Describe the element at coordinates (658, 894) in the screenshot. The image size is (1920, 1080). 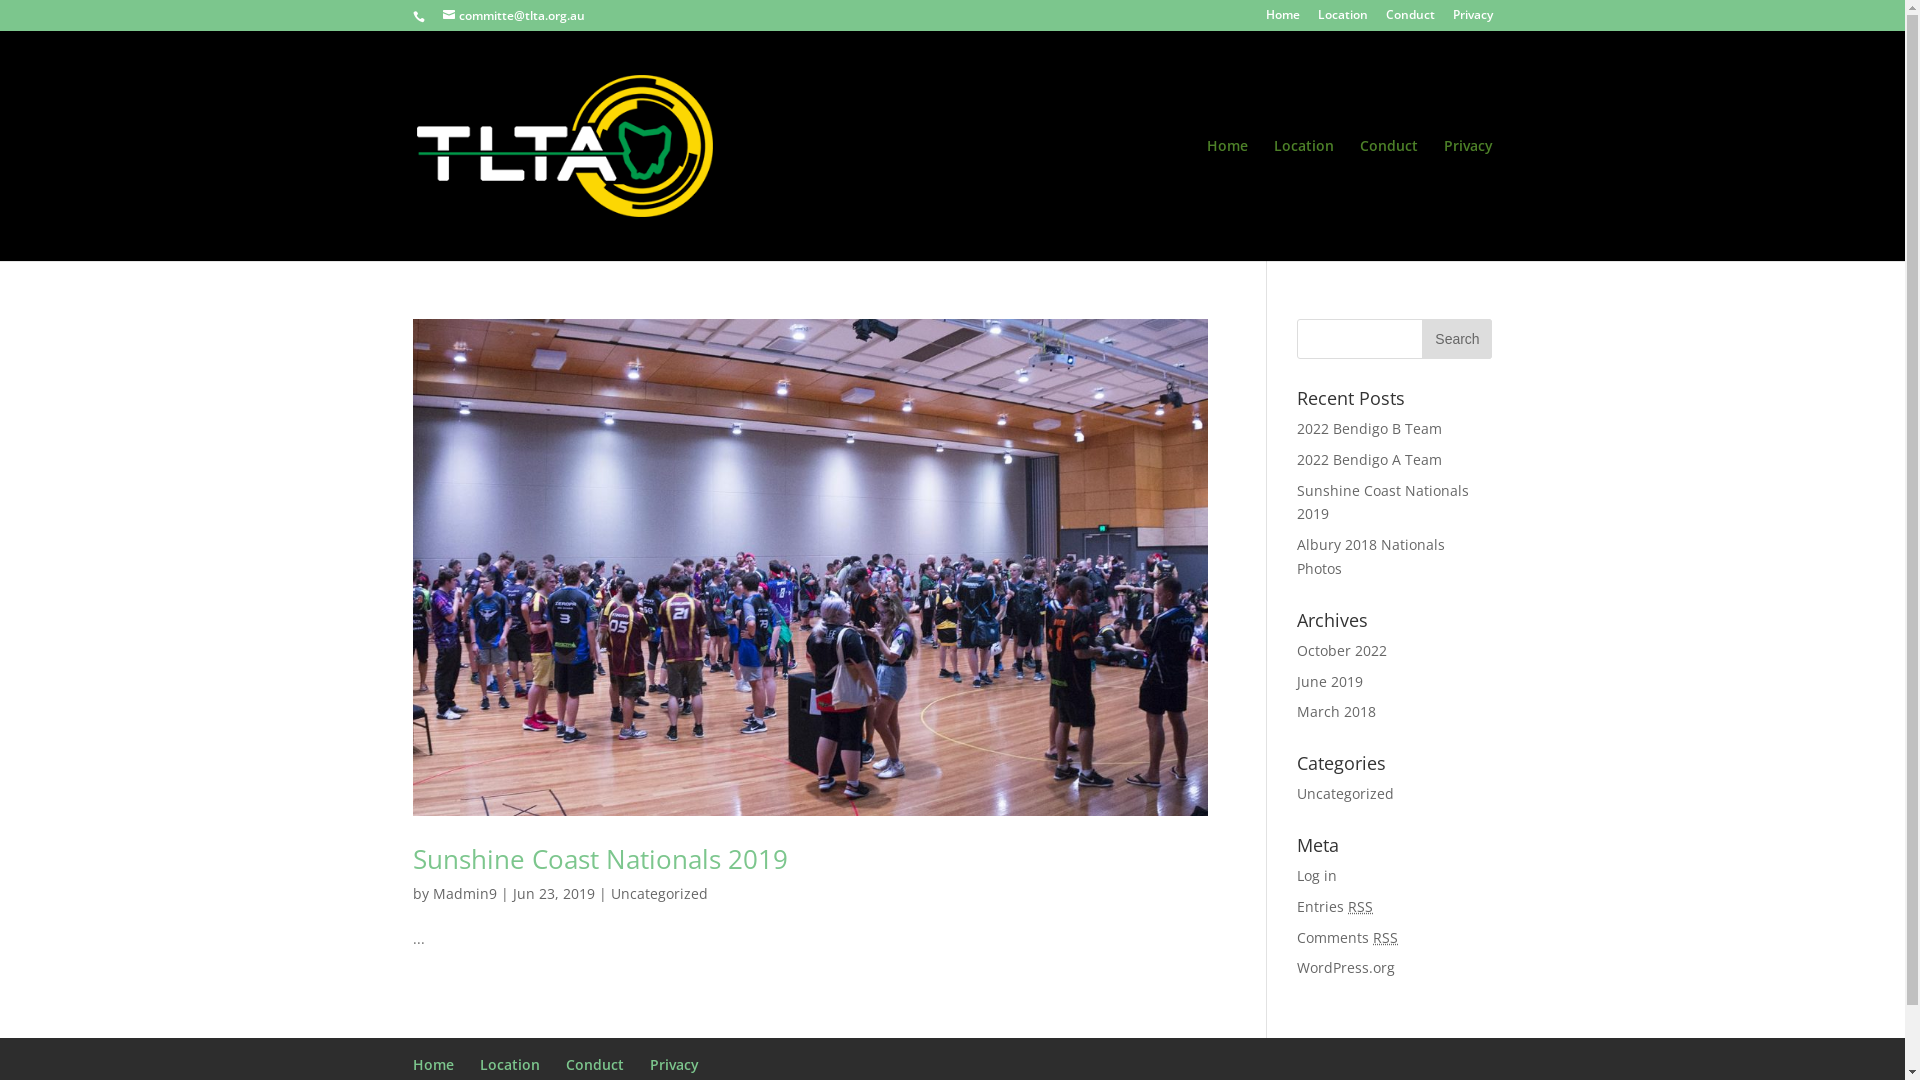
I see `Uncategorized` at that location.